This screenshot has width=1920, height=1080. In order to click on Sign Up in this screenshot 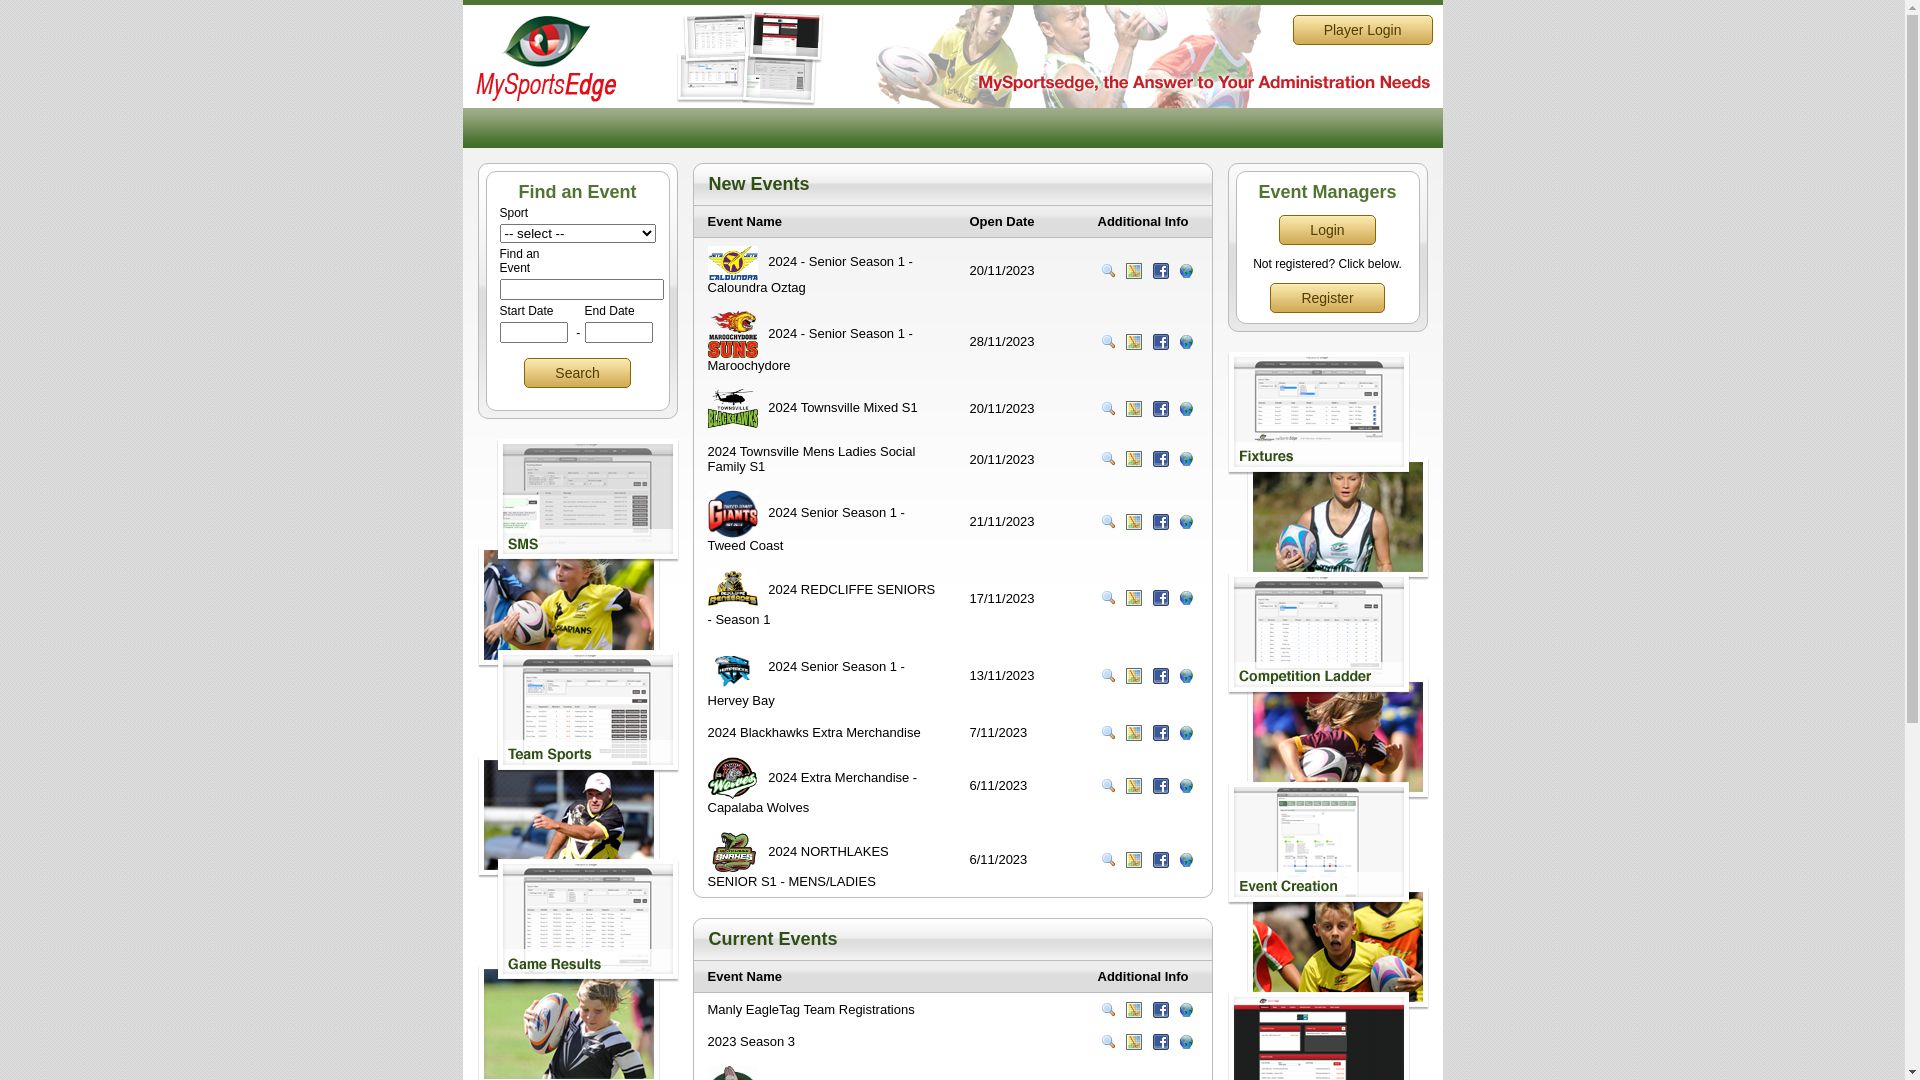, I will do `click(1186, 1010)`.